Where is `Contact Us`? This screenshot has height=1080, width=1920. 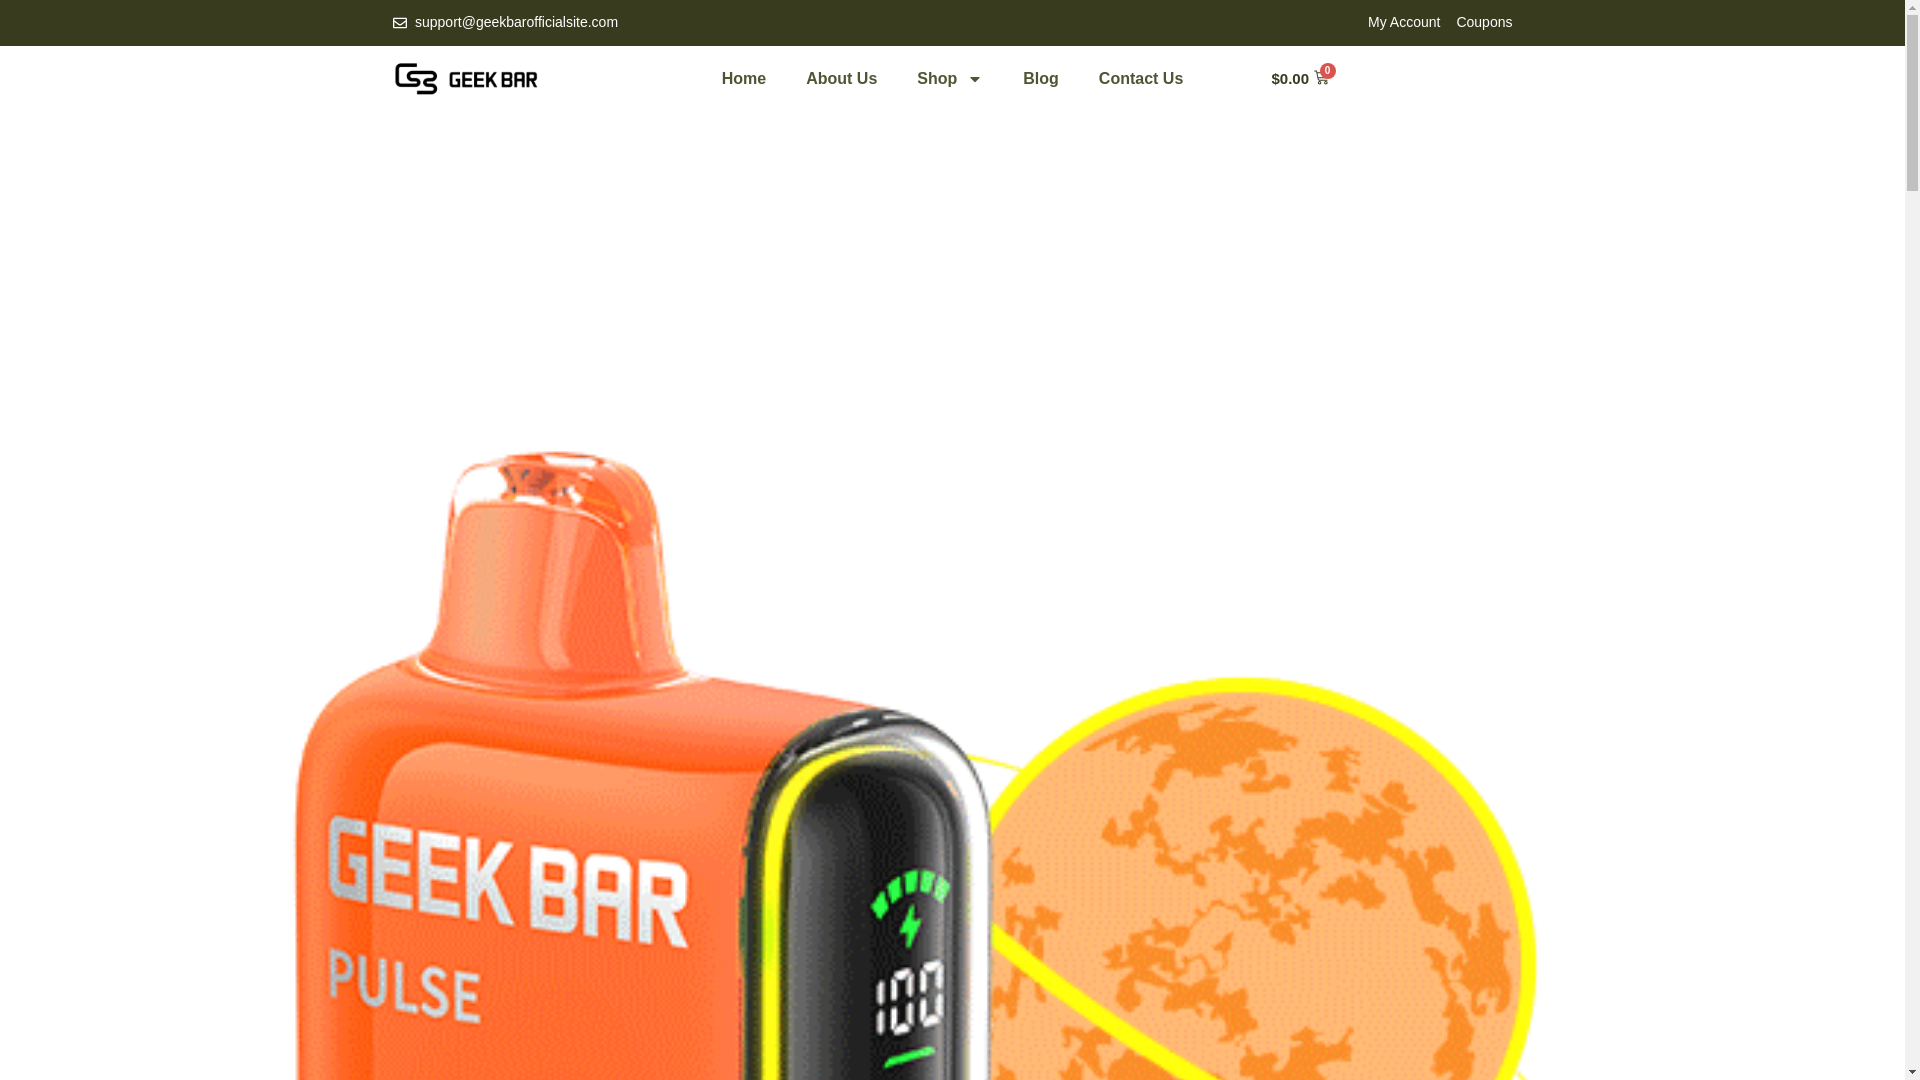 Contact Us is located at coordinates (1141, 78).